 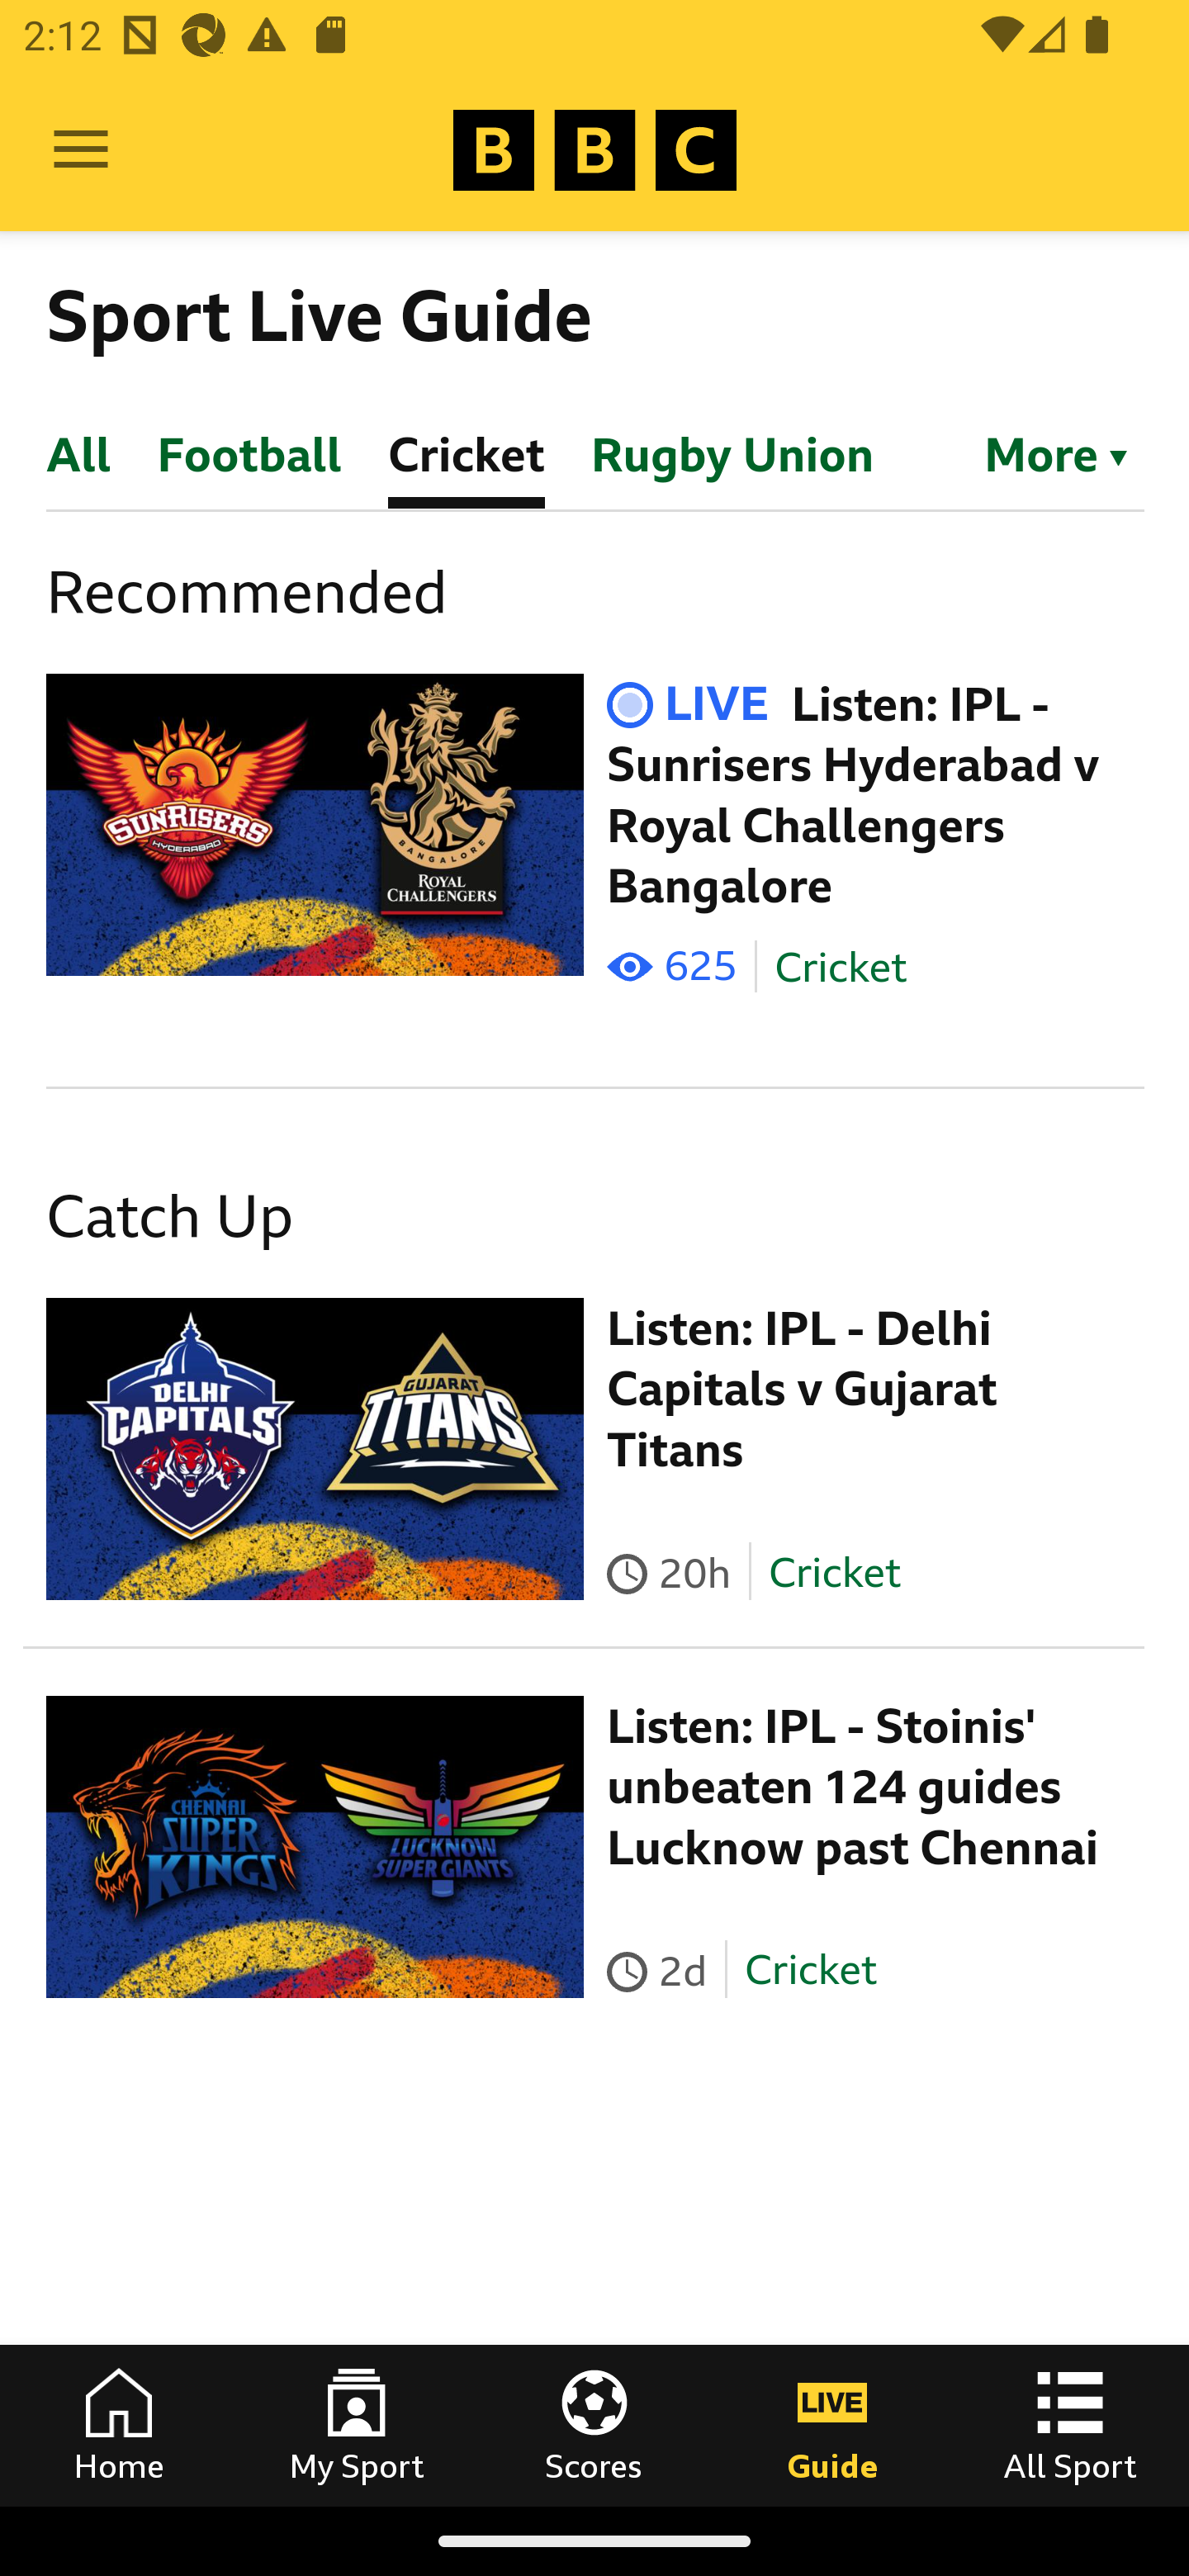 What do you see at coordinates (1070, 2425) in the screenshot?
I see `All Sport` at bounding box center [1070, 2425].